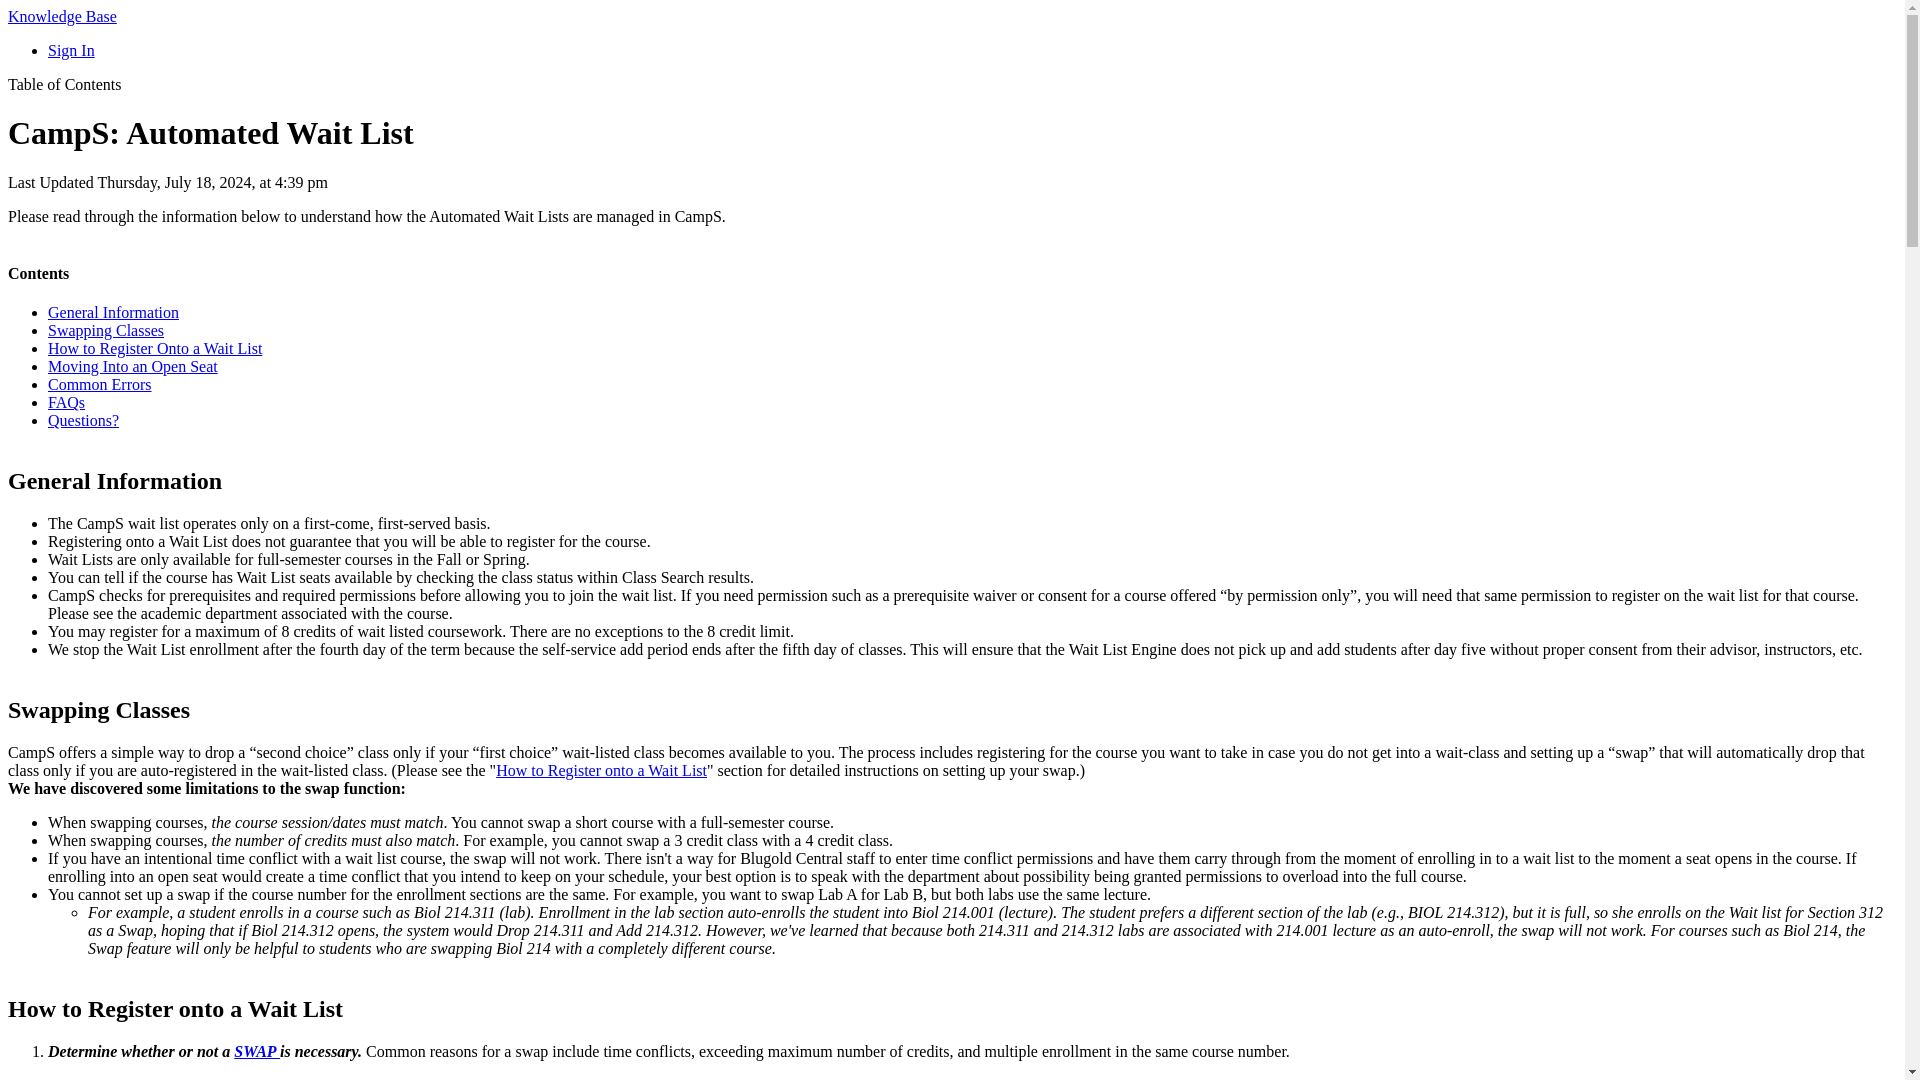 The height and width of the screenshot is (1080, 1920). Describe the element at coordinates (257, 1051) in the screenshot. I see `SWAP` at that location.